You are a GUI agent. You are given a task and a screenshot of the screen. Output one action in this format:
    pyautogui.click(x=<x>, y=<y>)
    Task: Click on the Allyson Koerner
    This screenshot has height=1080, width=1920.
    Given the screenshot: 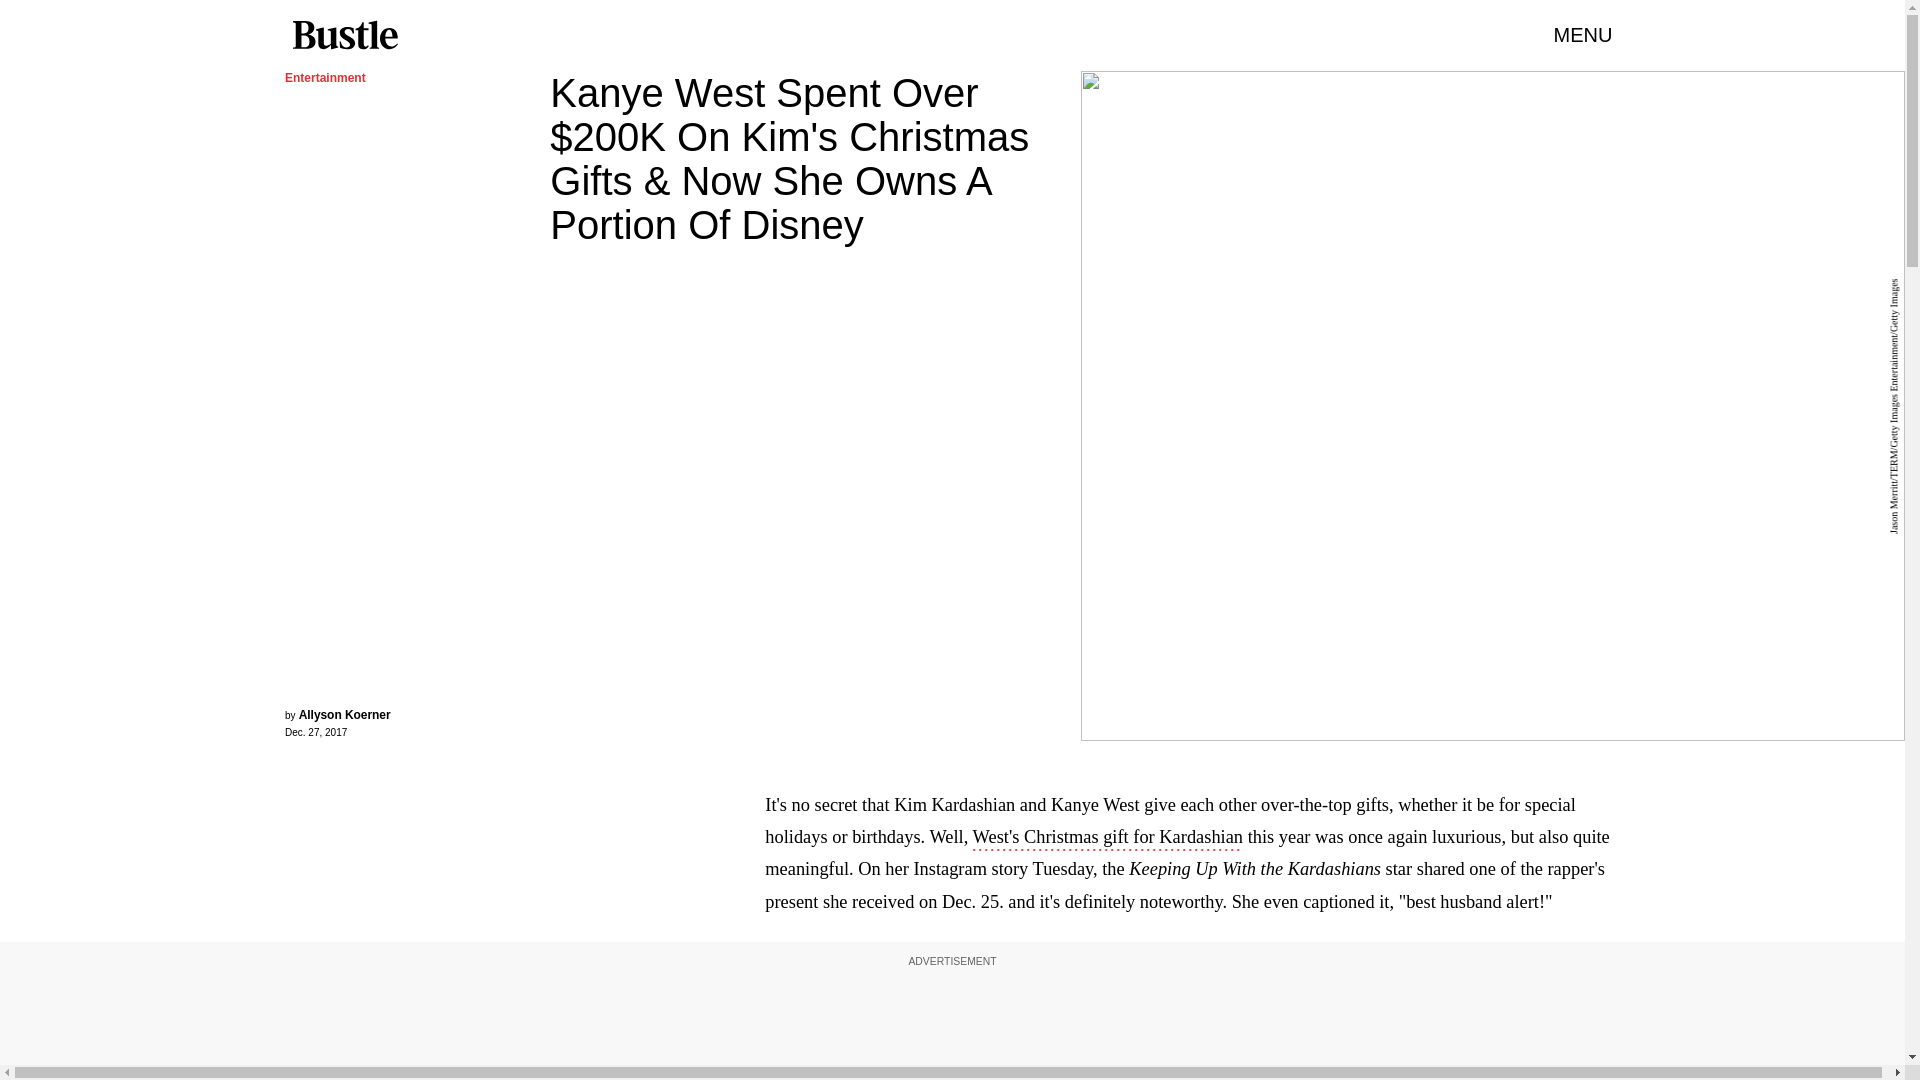 What is the action you would take?
    pyautogui.click(x=345, y=715)
    